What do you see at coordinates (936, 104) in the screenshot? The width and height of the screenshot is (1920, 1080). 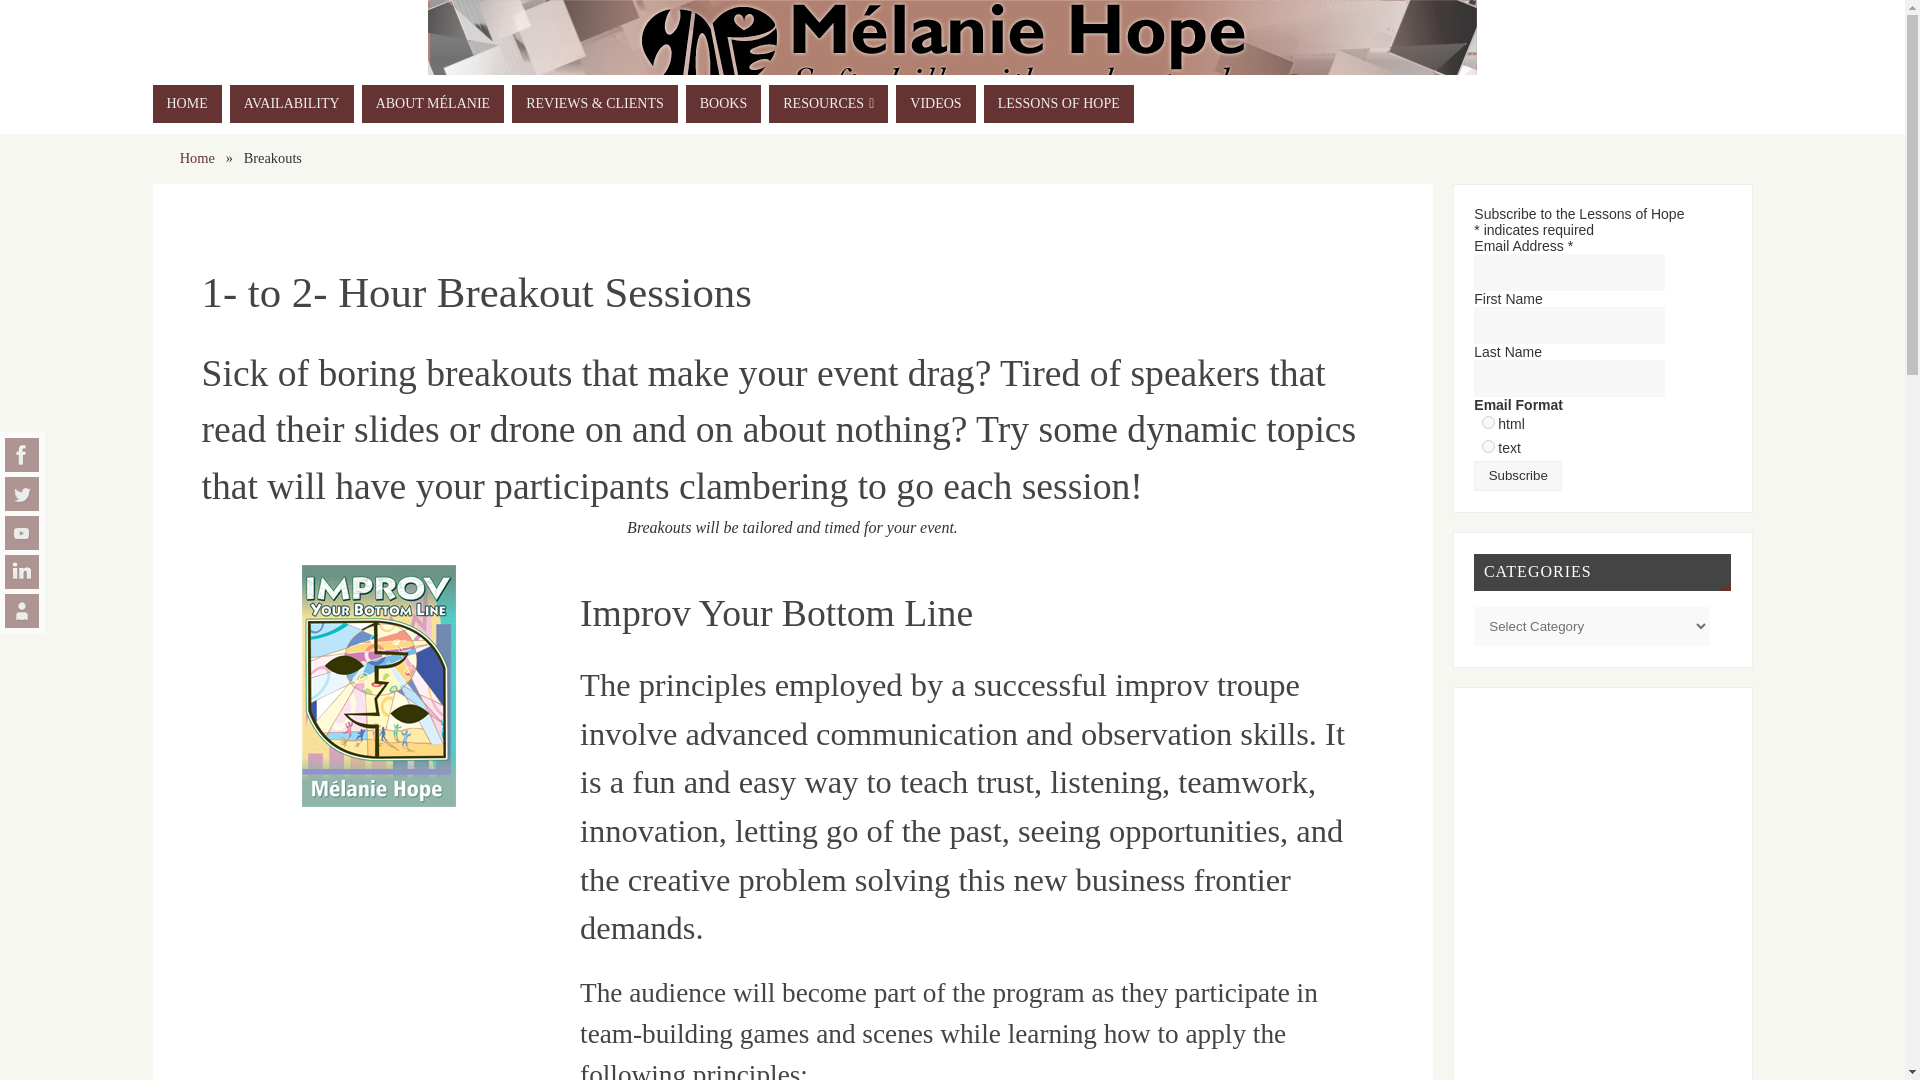 I see `VIDEOS` at bounding box center [936, 104].